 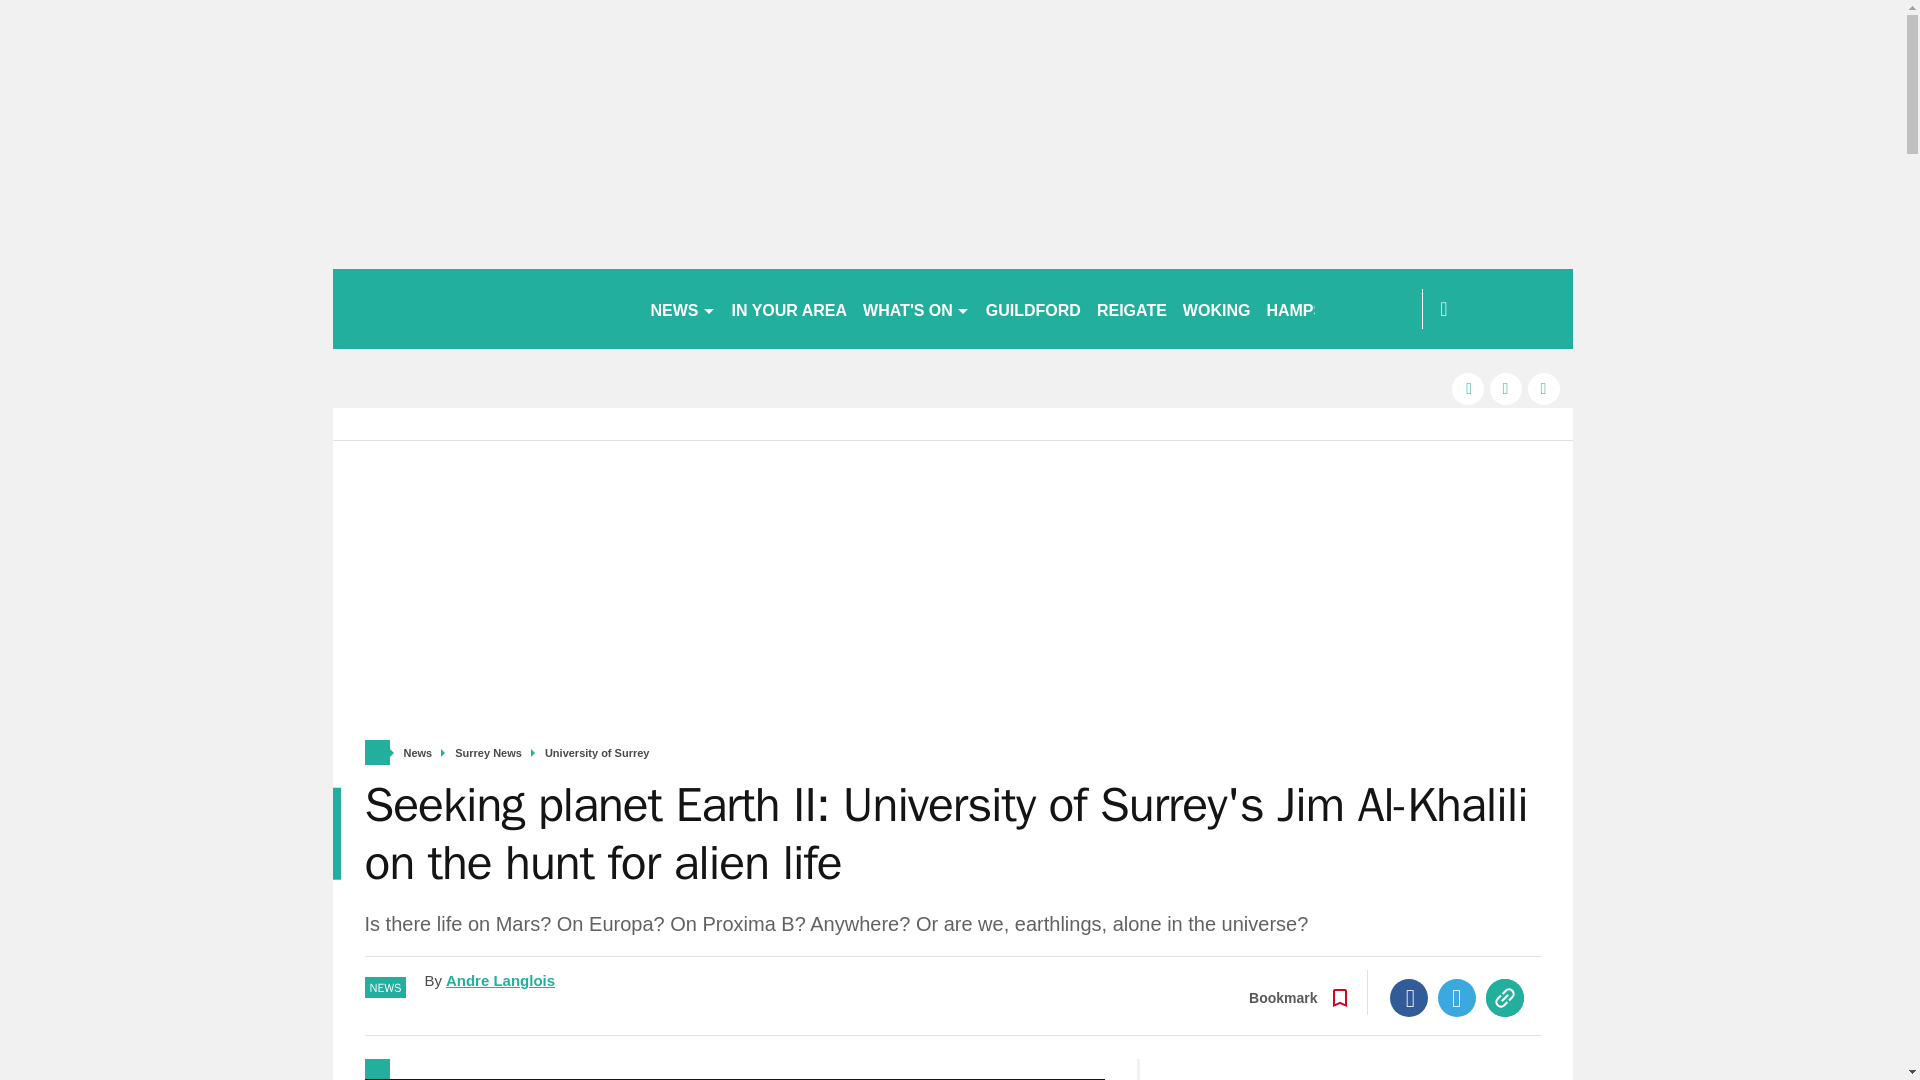 I want to click on IN YOUR AREA, so click(x=790, y=308).